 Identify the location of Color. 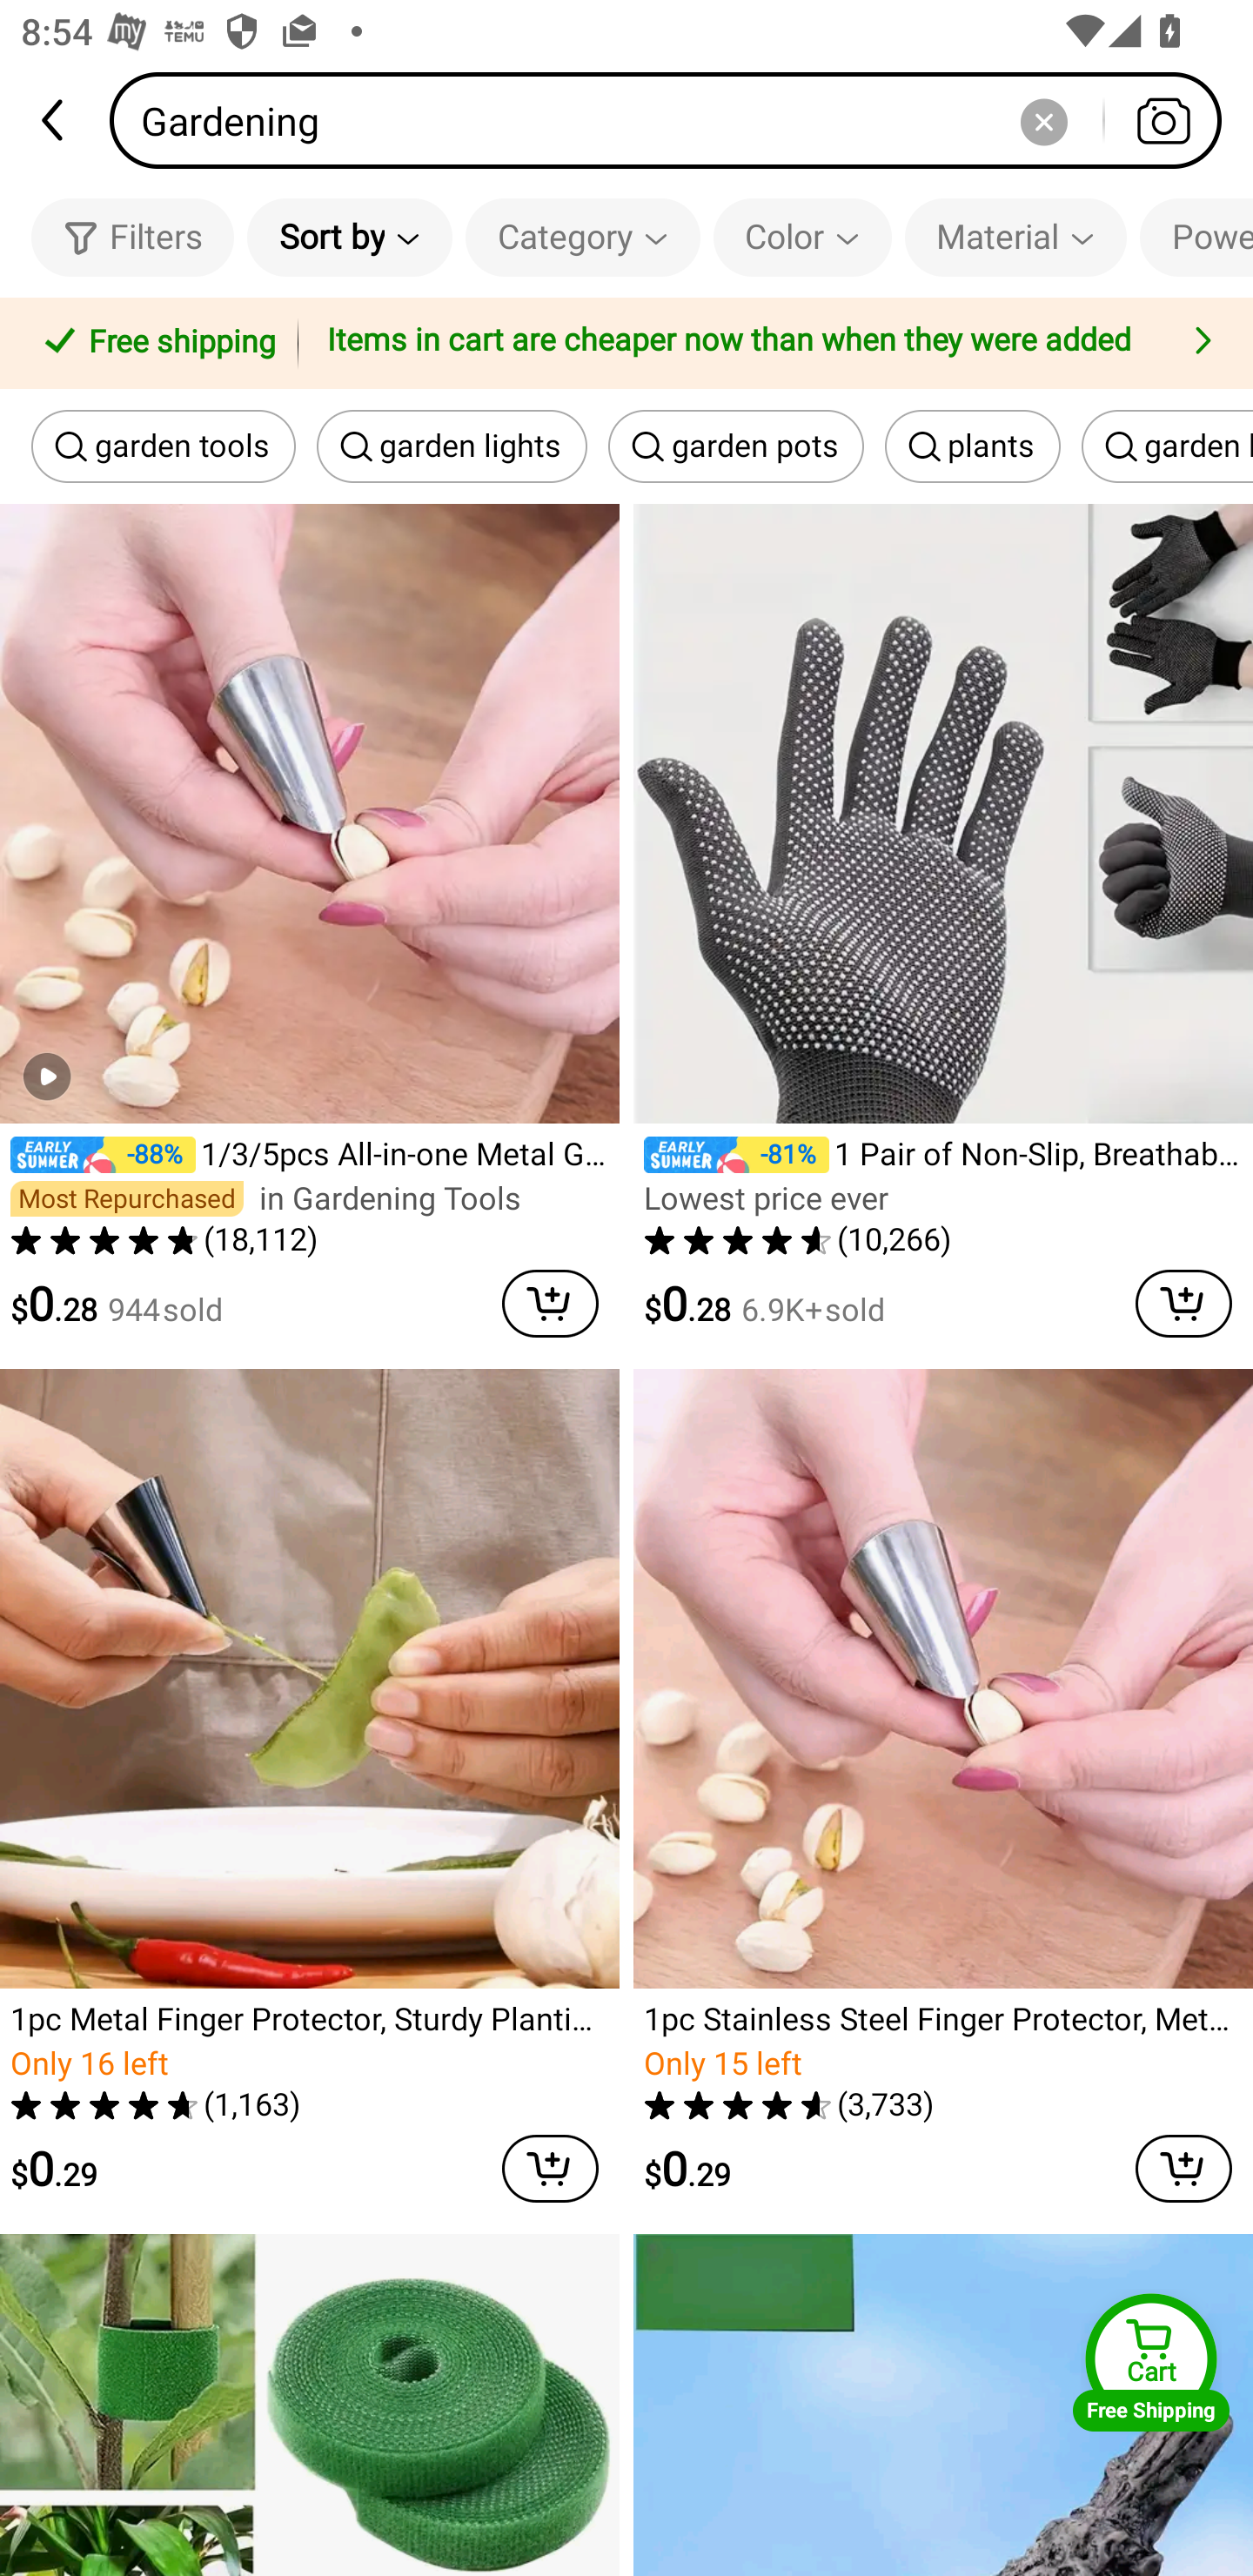
(802, 237).